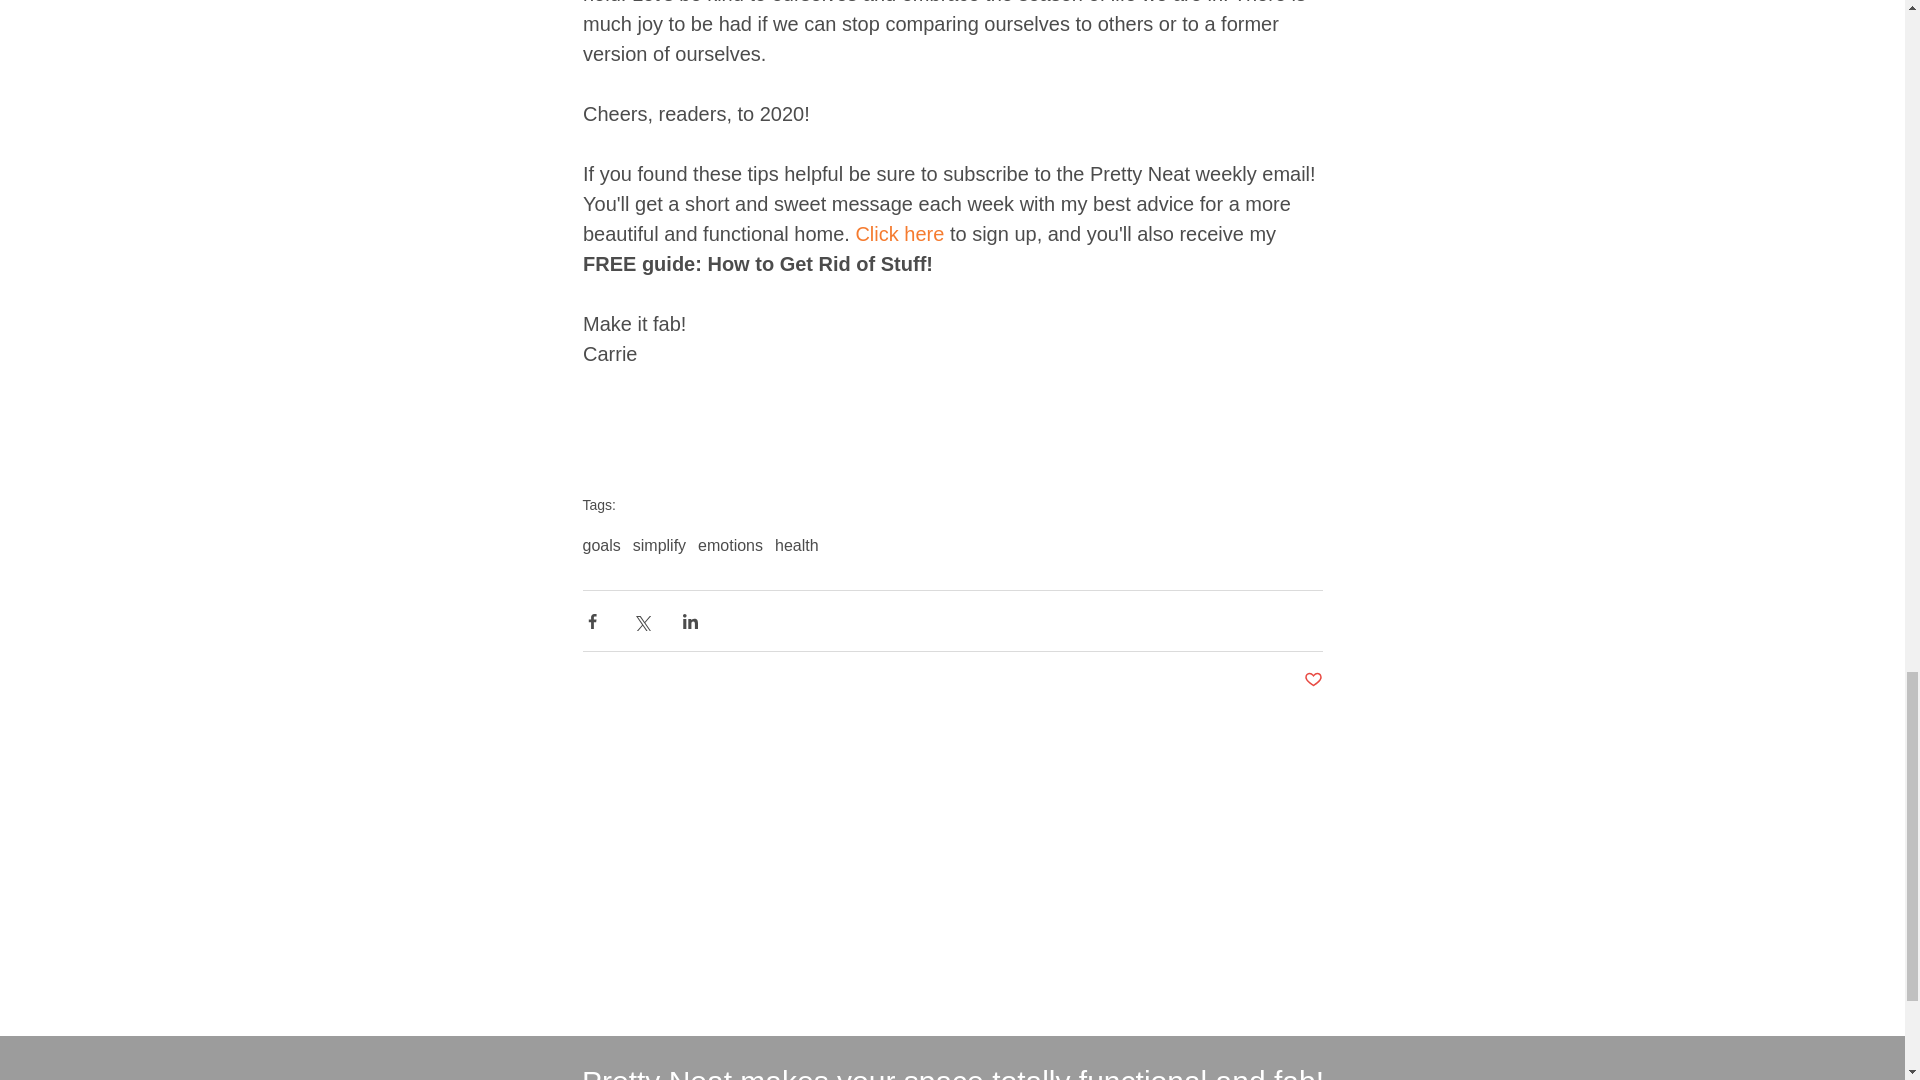 Image resolution: width=1920 pixels, height=1080 pixels. I want to click on goals, so click(600, 546).